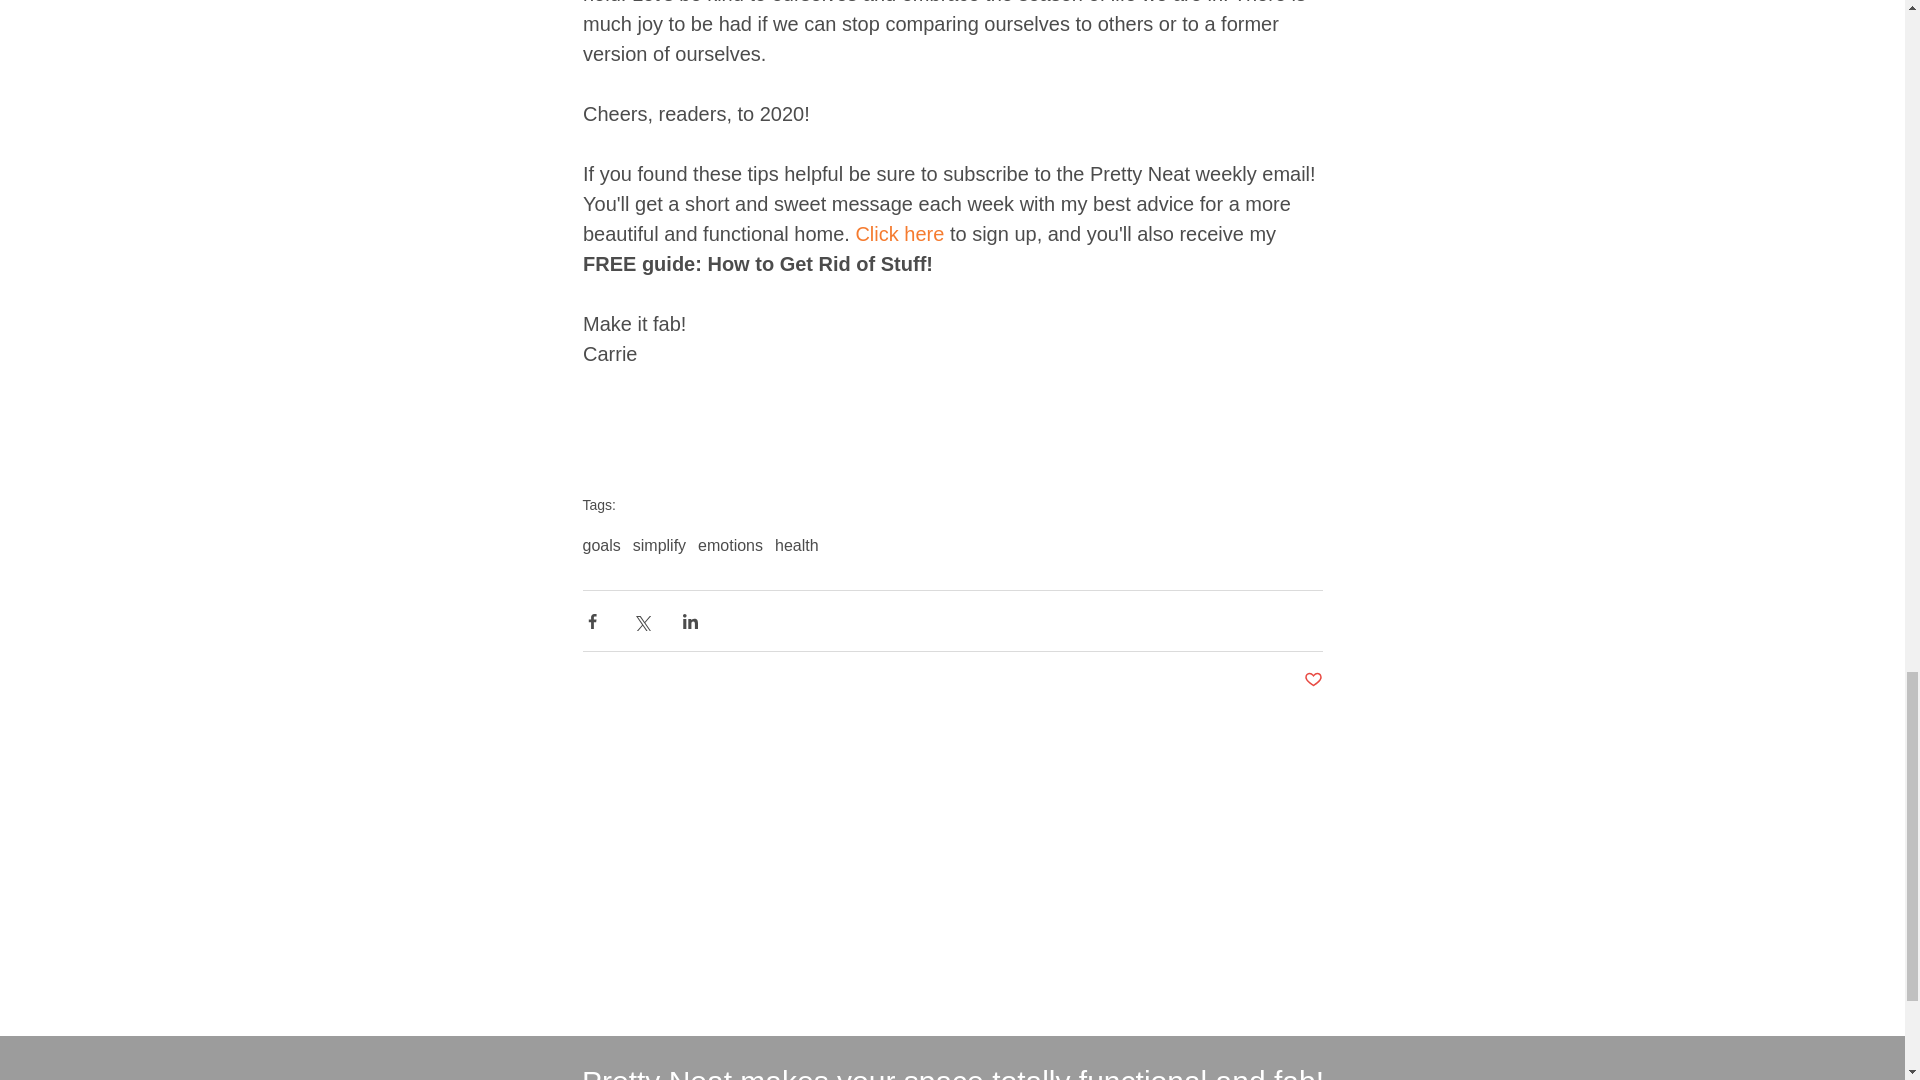 Image resolution: width=1920 pixels, height=1080 pixels. I want to click on goals, so click(600, 546).